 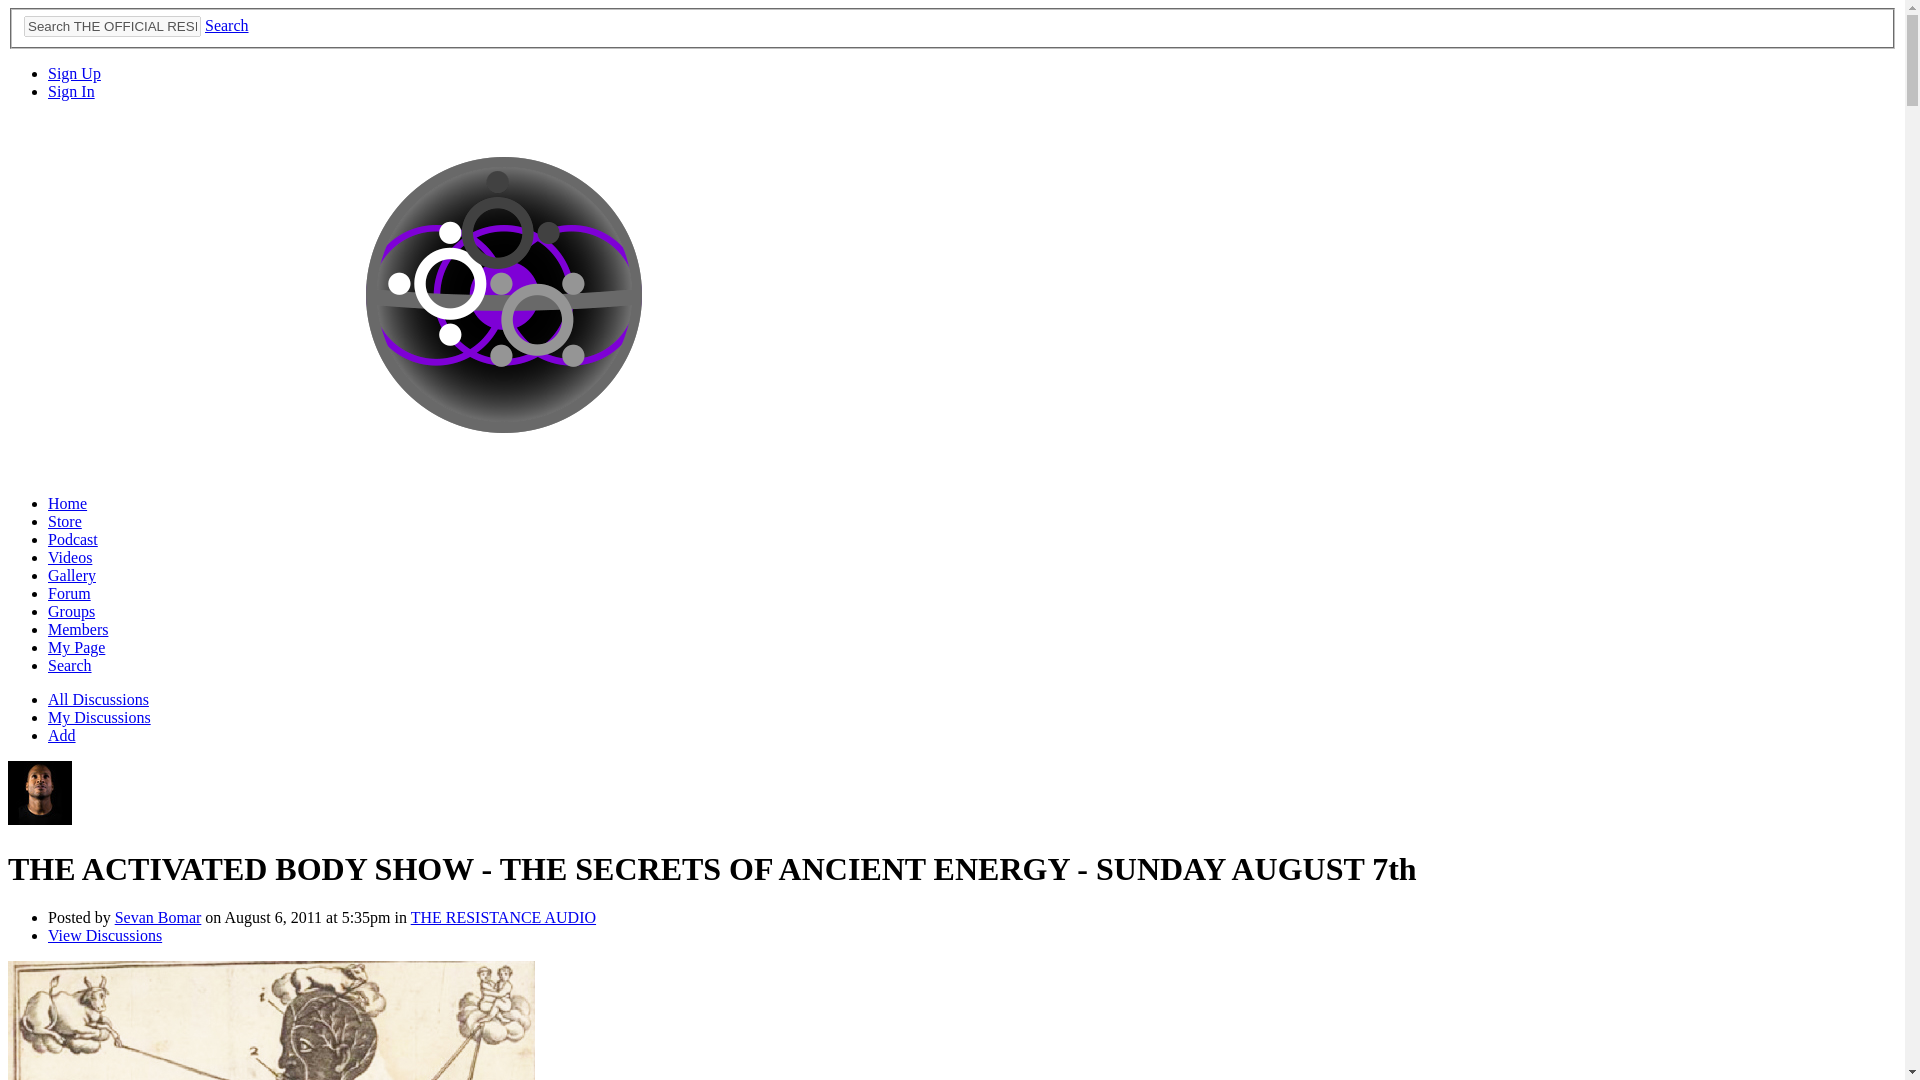 I want to click on Sign In, so click(x=71, y=92).